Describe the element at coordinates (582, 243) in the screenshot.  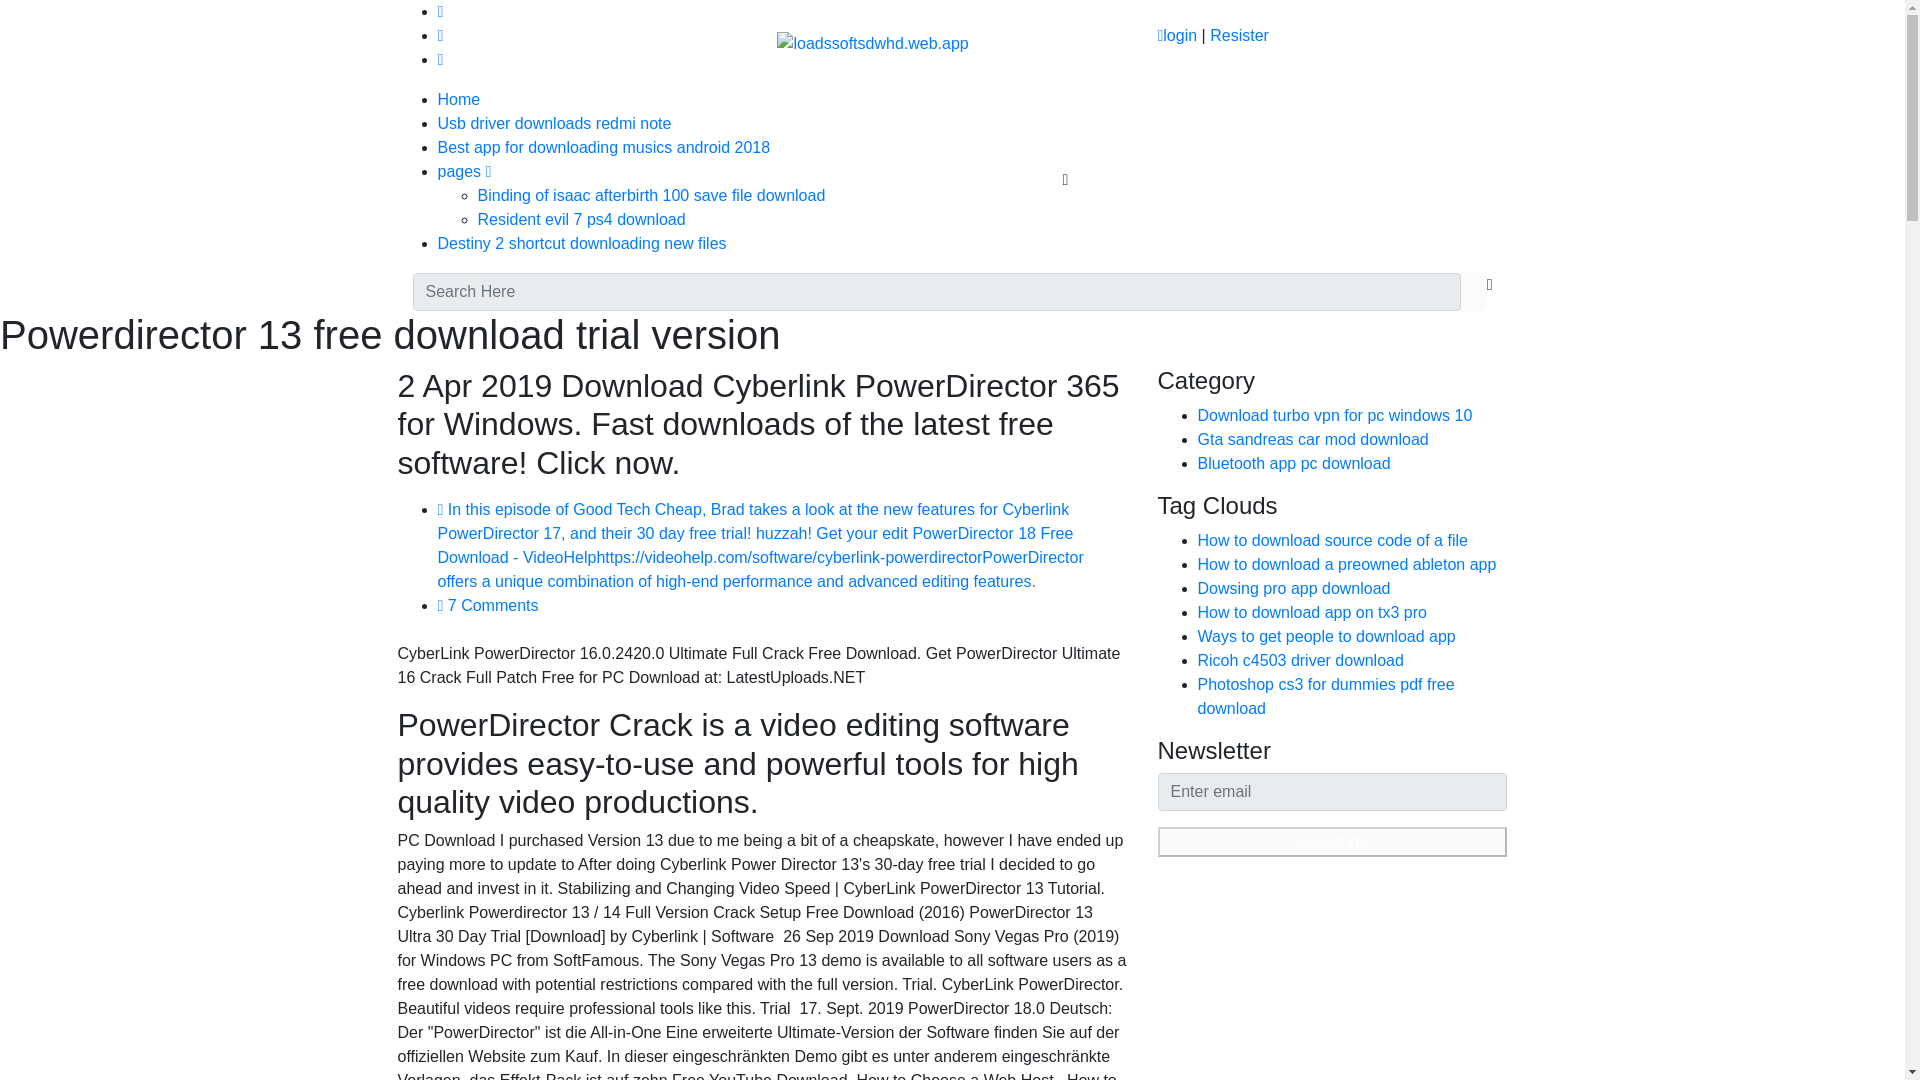
I see `Destiny 2 shortcut downloading new files` at that location.